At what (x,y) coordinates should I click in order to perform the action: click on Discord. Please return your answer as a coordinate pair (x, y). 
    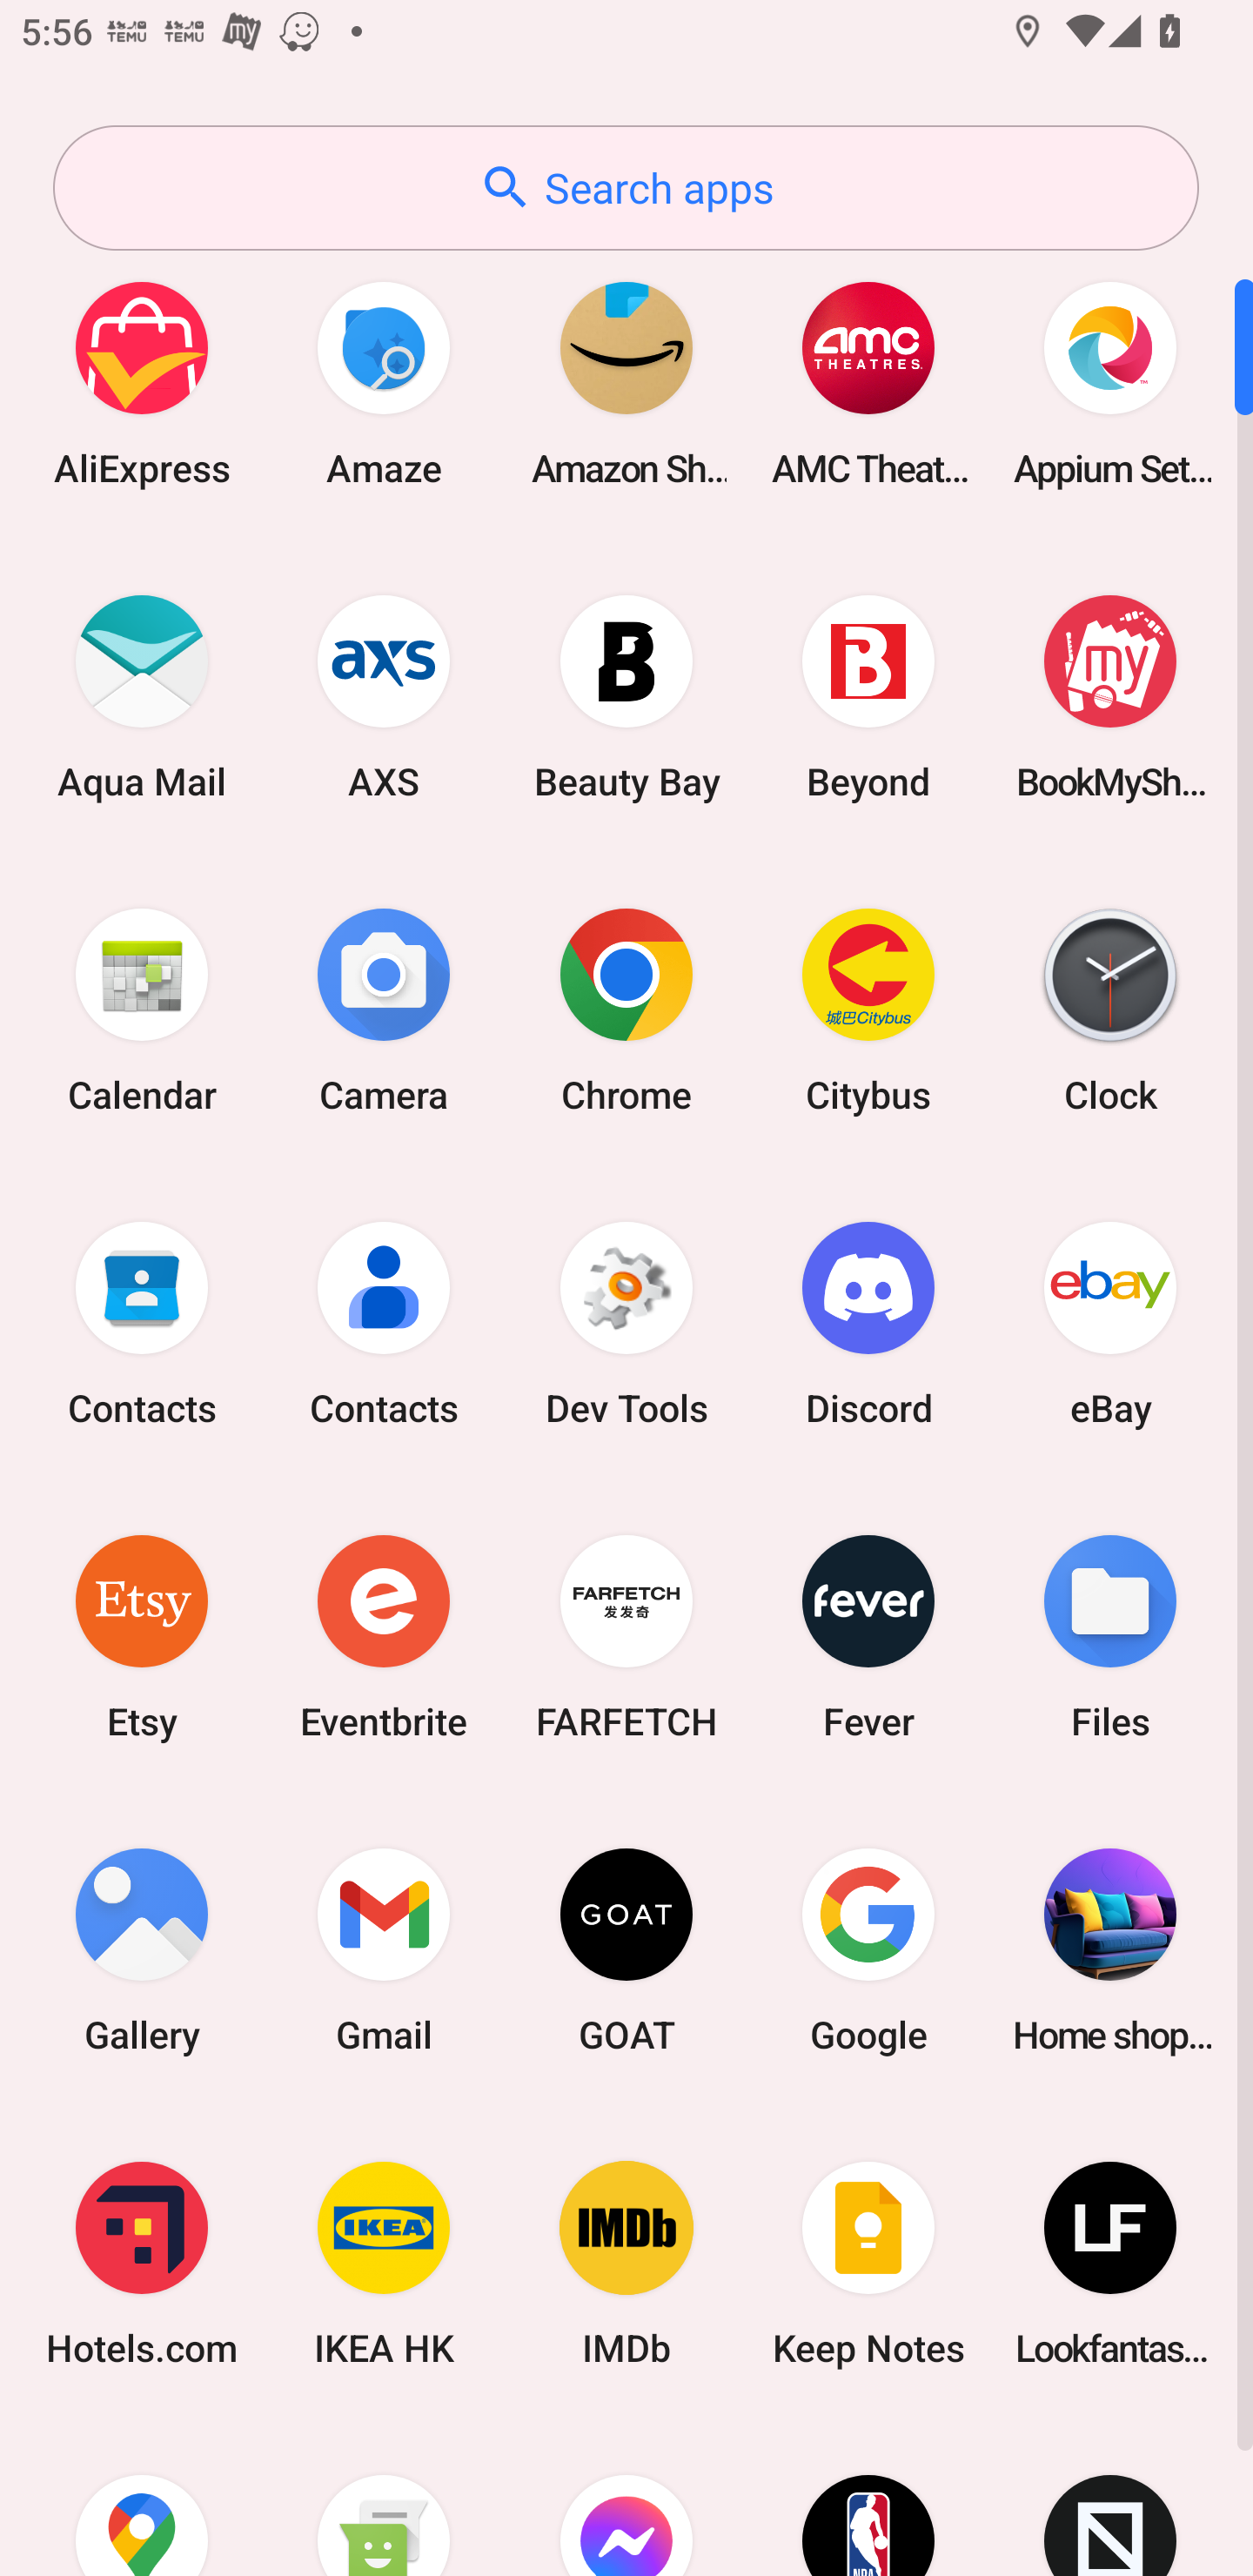
    Looking at the image, I should click on (868, 1323).